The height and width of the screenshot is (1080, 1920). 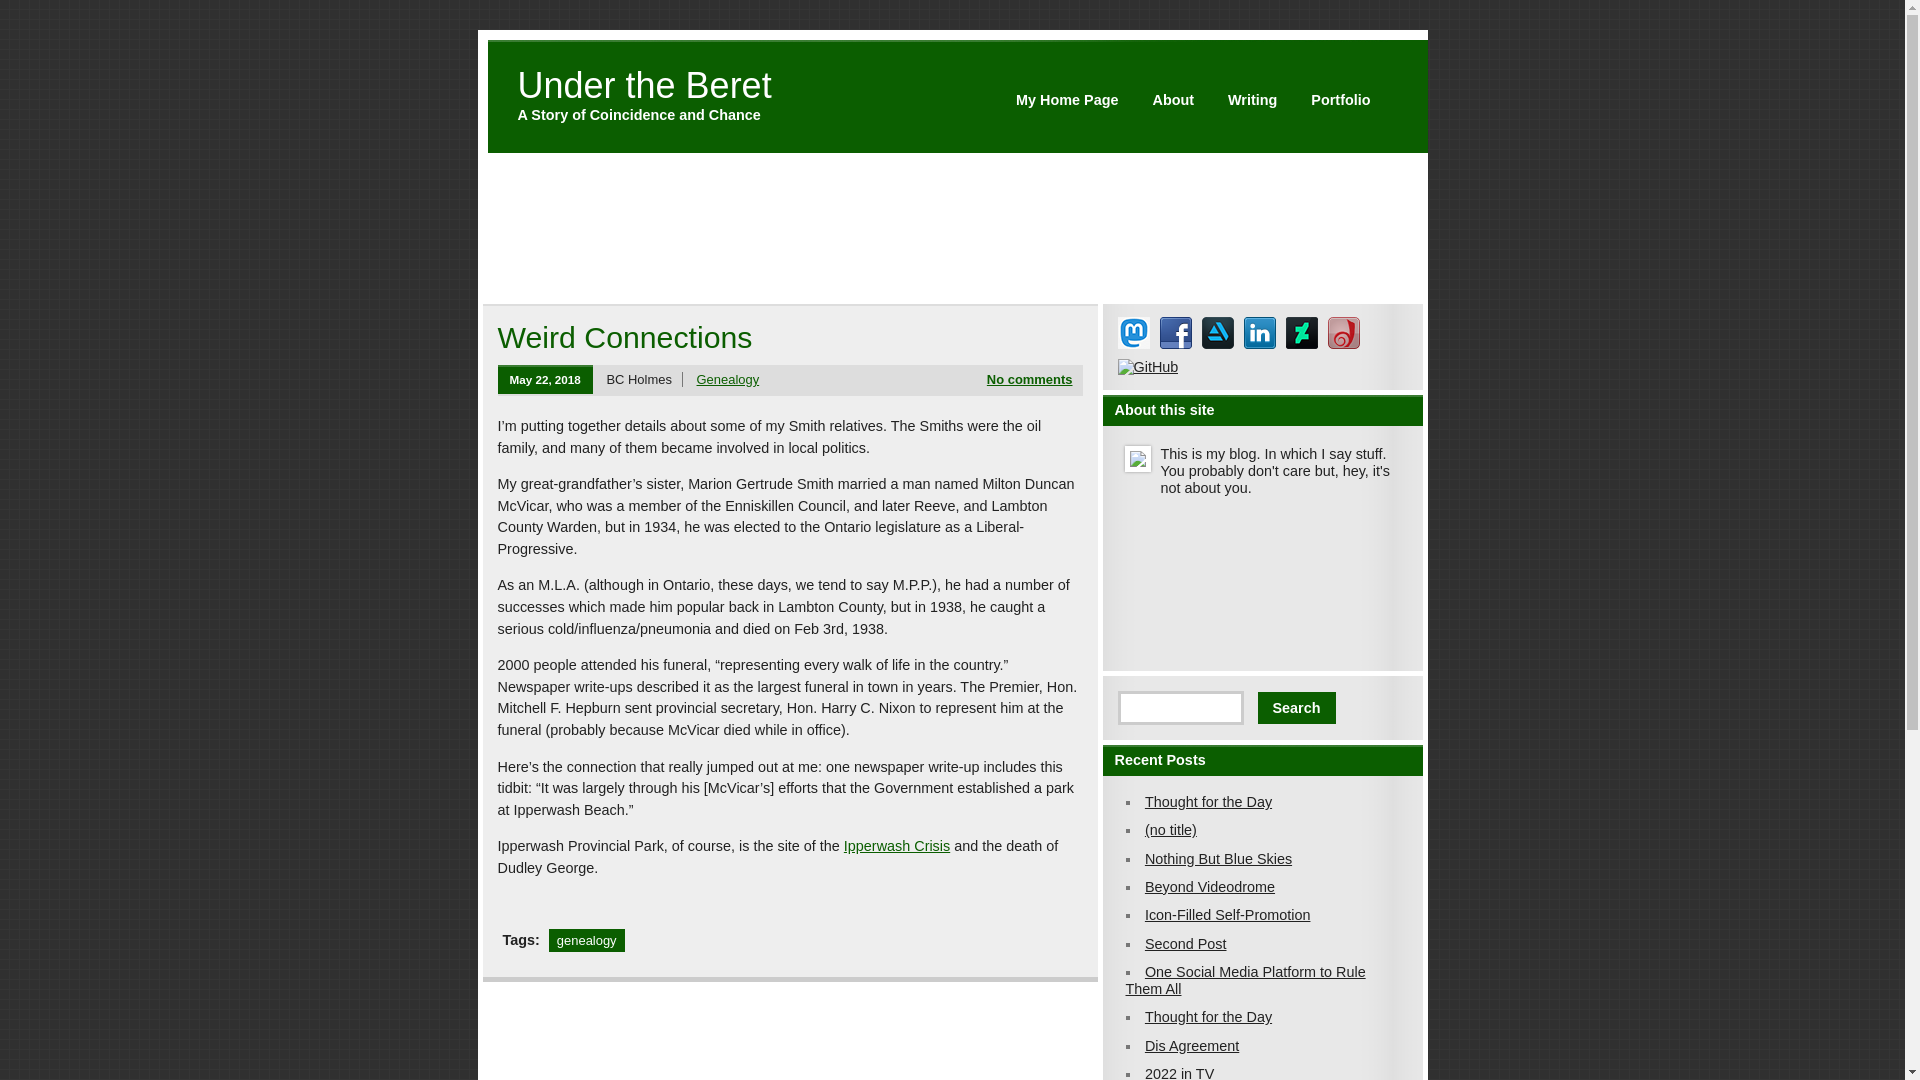 I want to click on genealogy, so click(x=587, y=940).